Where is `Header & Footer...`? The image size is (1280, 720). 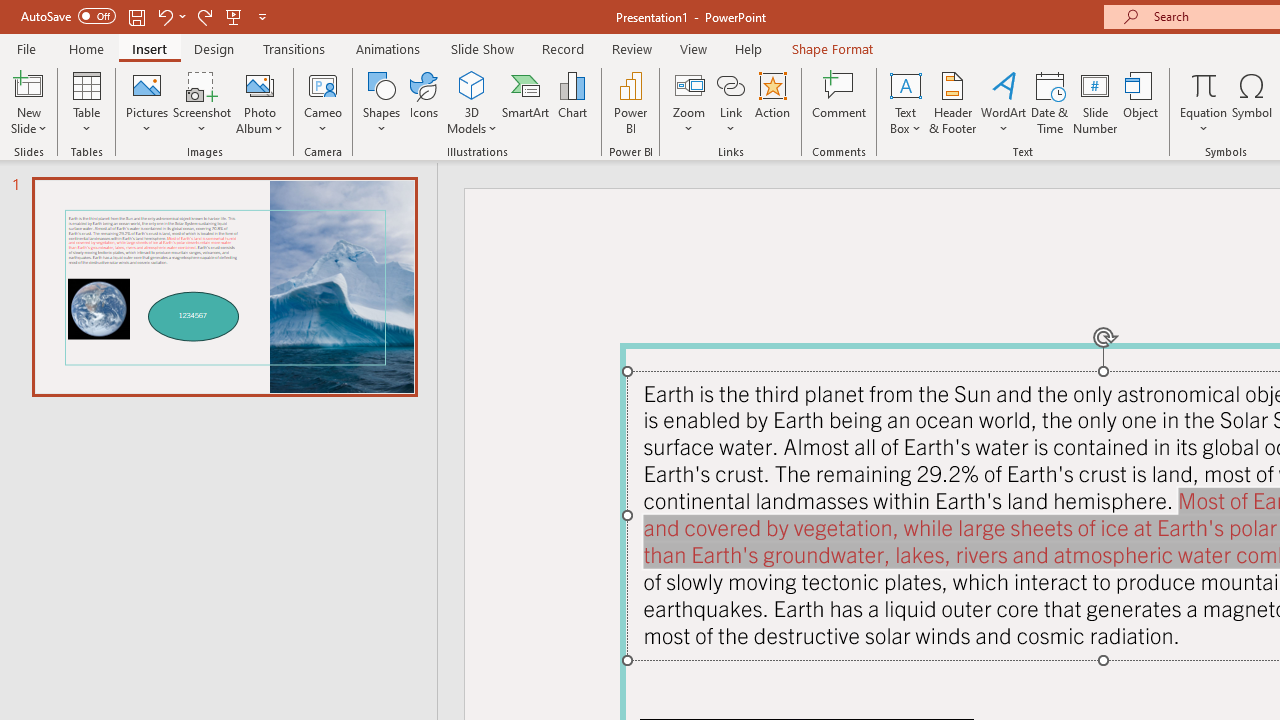 Header & Footer... is located at coordinates (952, 102).